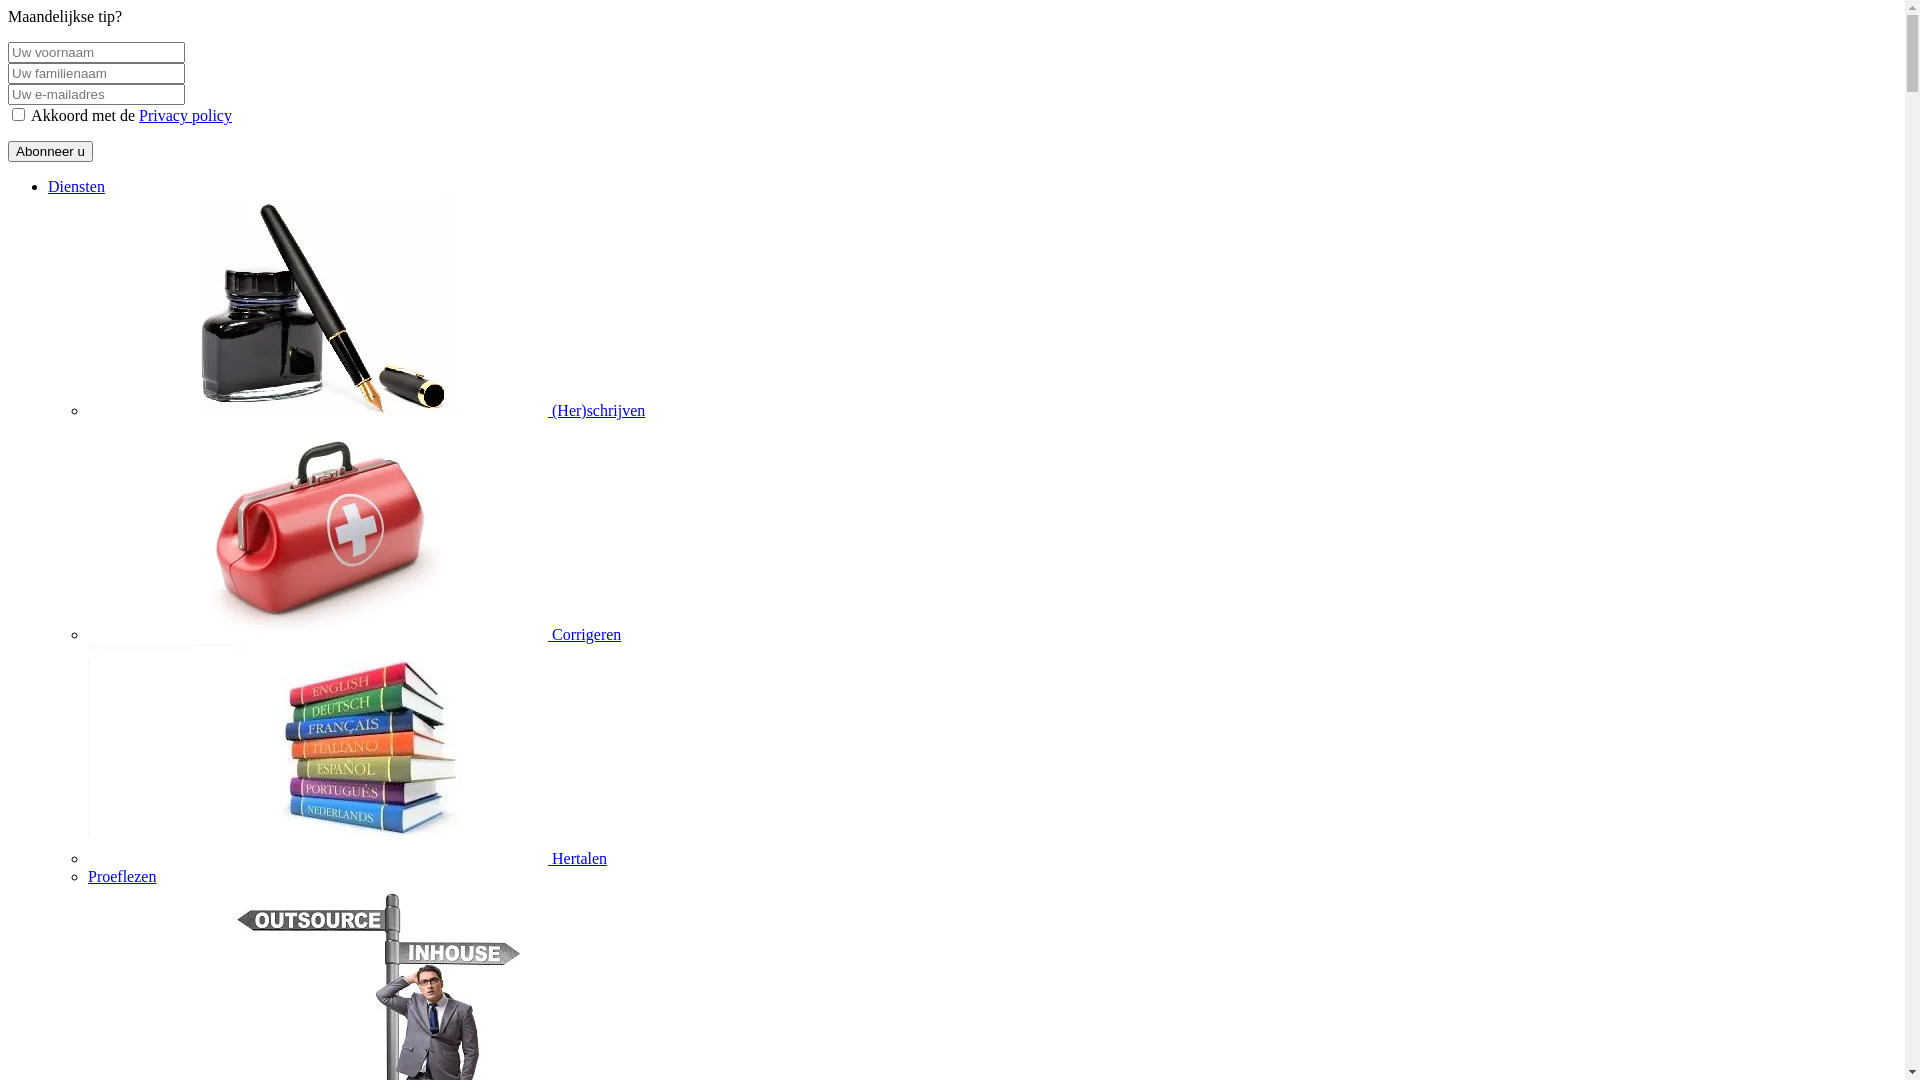  What do you see at coordinates (50, 152) in the screenshot?
I see `Abonneer u` at bounding box center [50, 152].